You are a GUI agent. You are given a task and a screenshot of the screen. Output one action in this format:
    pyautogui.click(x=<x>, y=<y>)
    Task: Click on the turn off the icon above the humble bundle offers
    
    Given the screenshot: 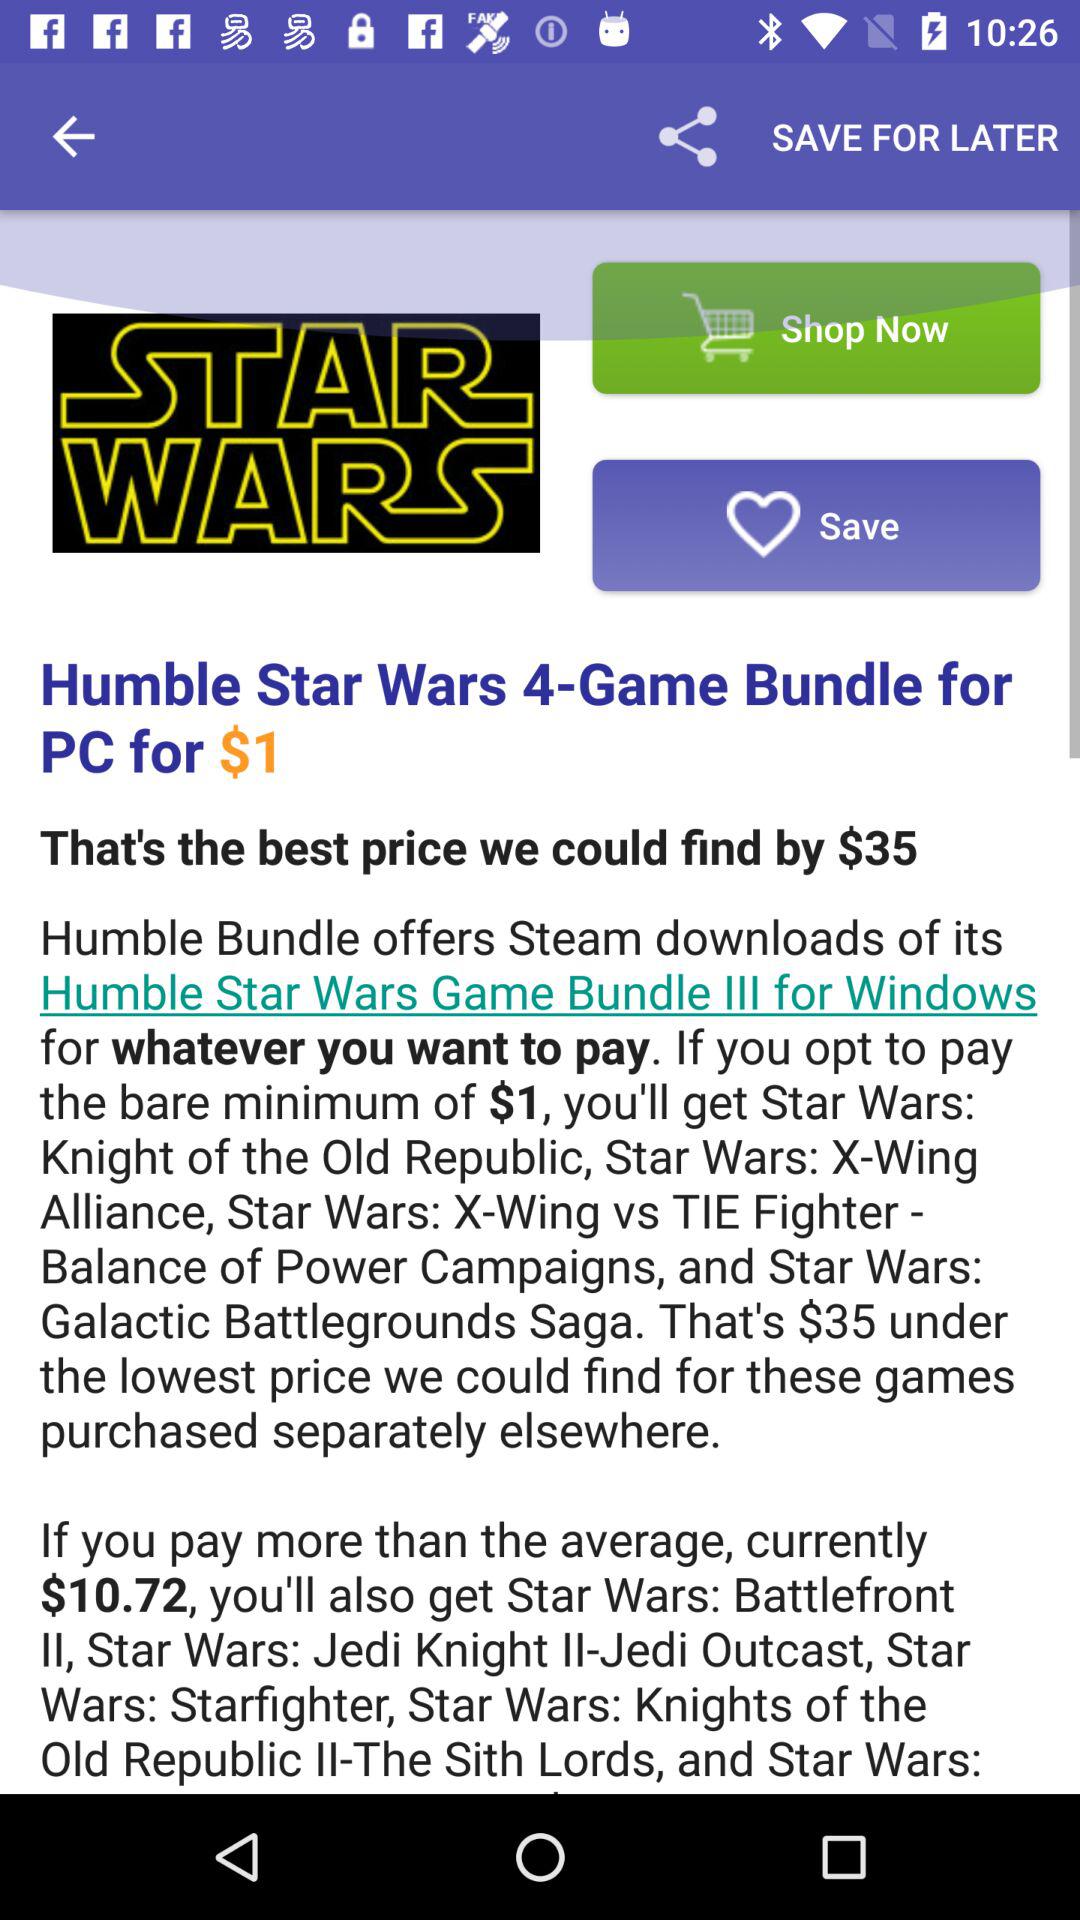 What is the action you would take?
    pyautogui.click(x=478, y=846)
    